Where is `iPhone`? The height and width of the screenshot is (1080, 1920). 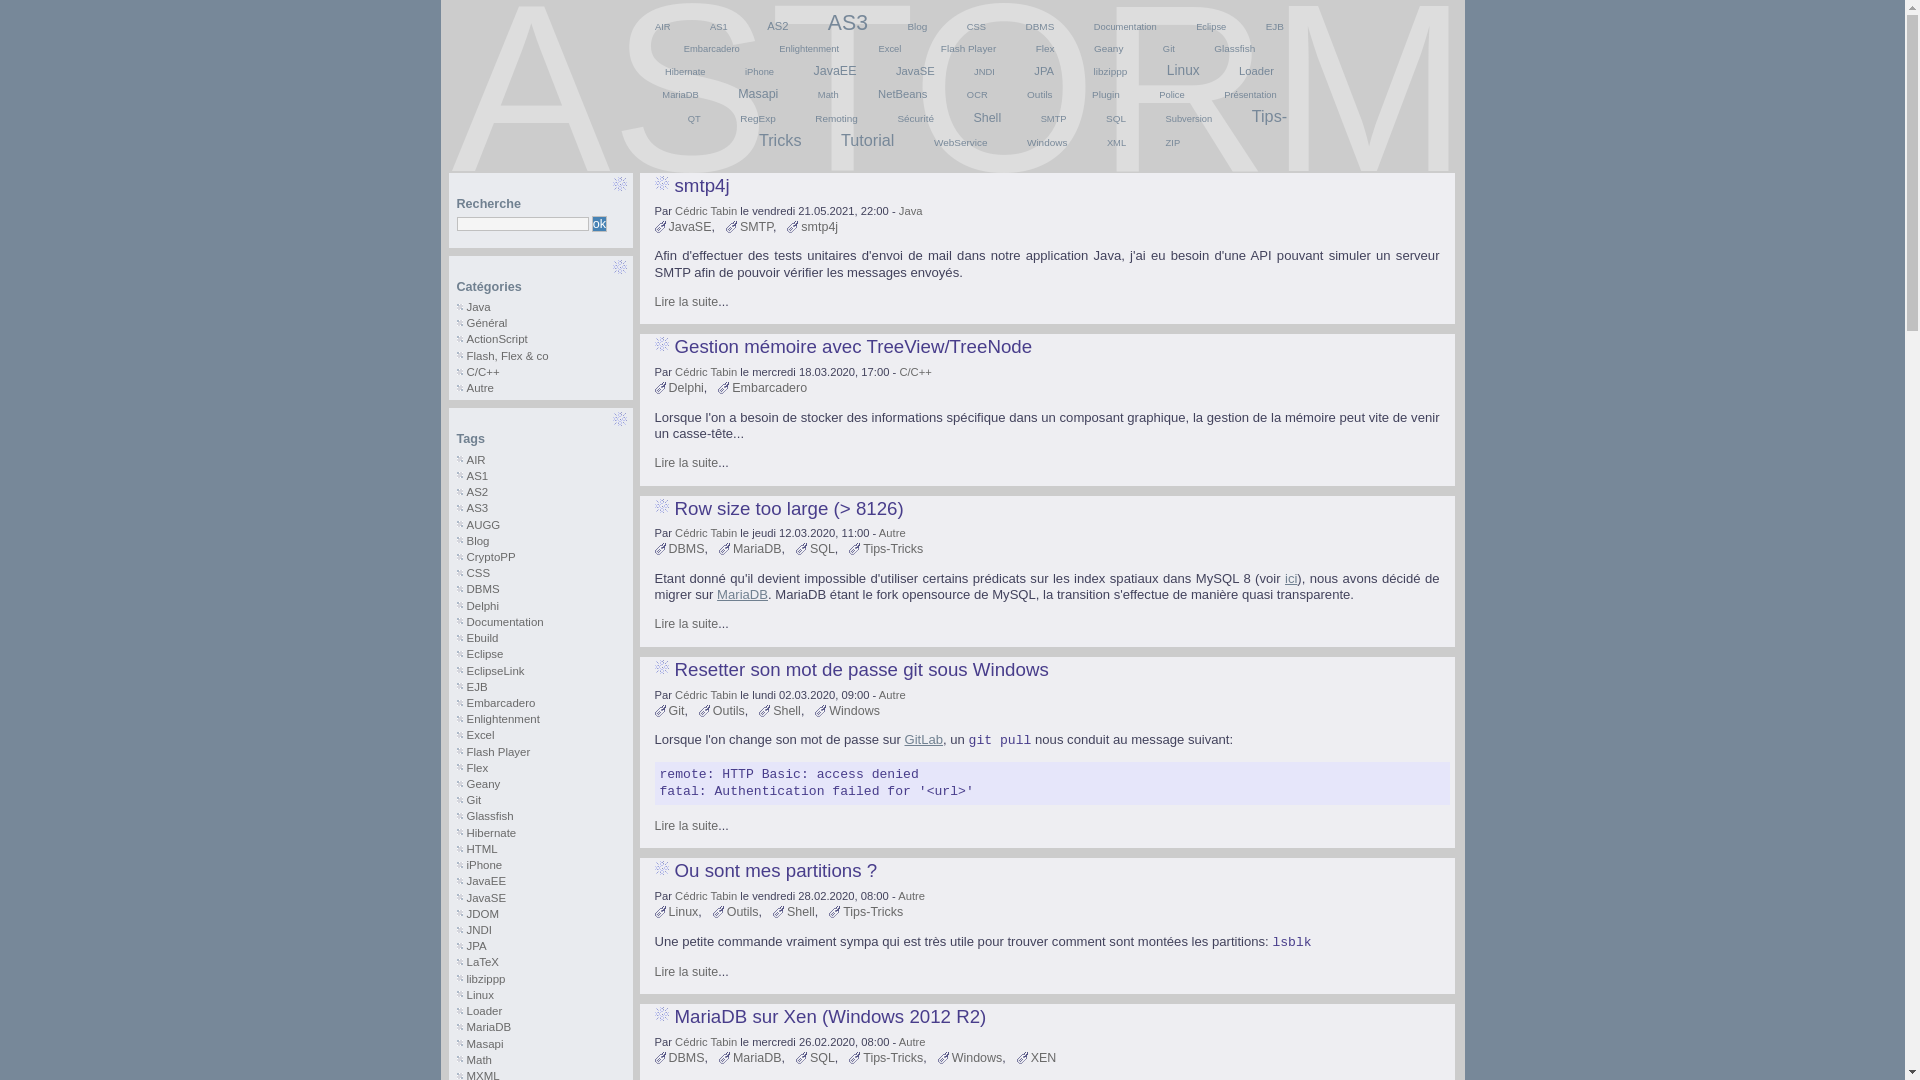
iPhone is located at coordinates (484, 865).